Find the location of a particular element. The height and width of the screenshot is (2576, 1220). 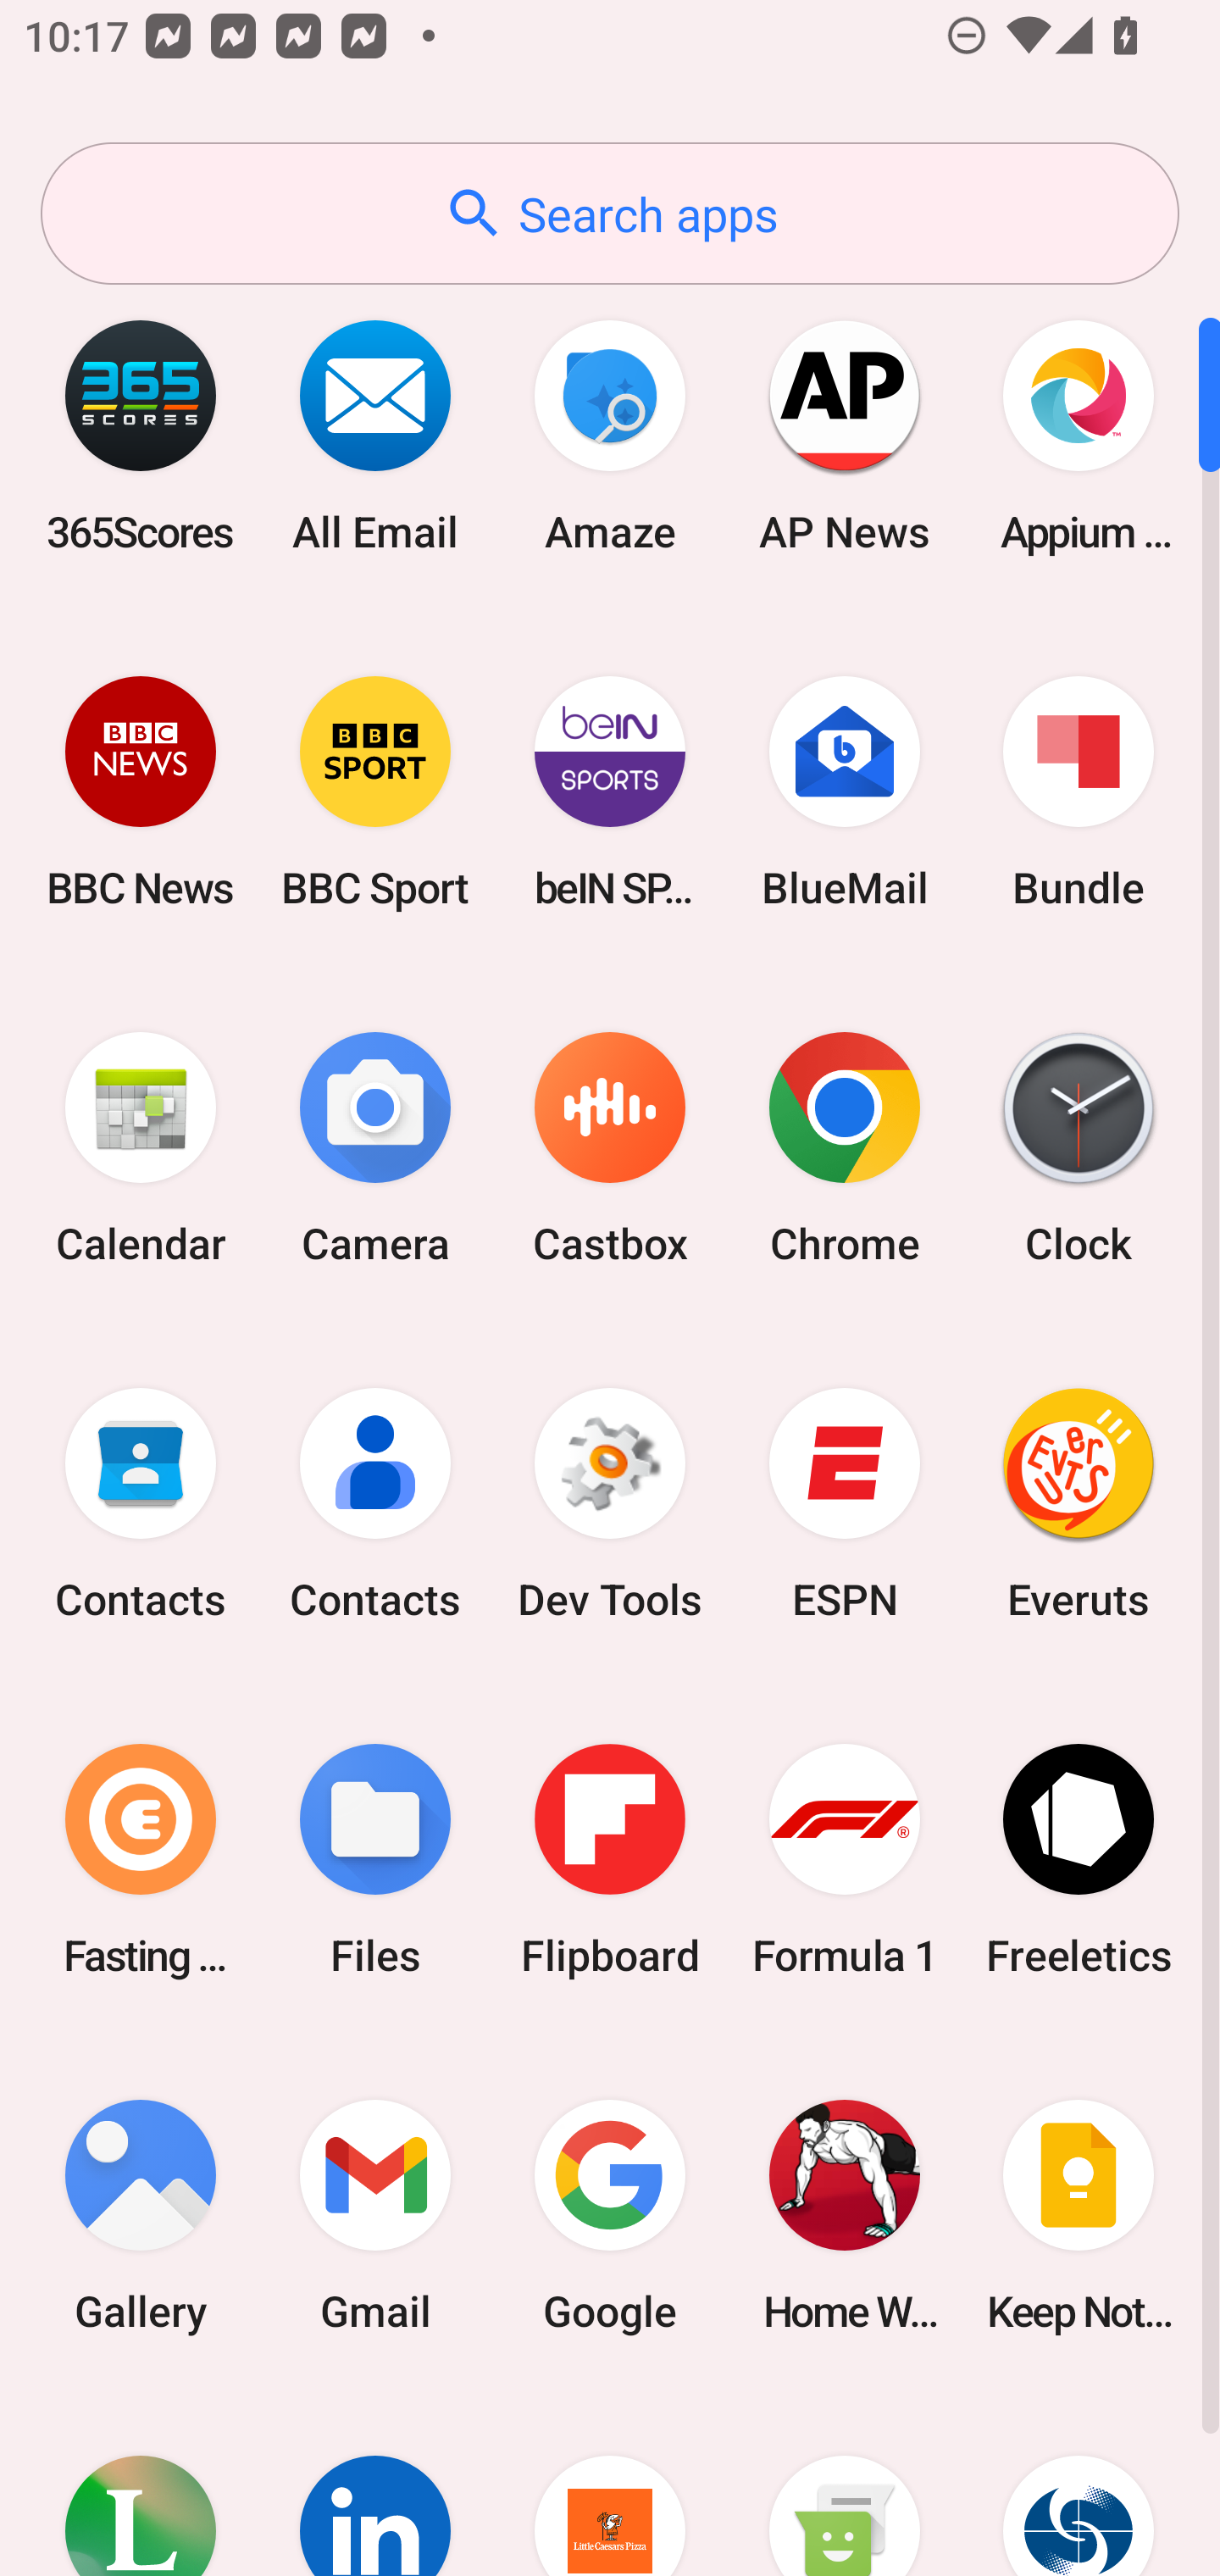

Home Workout is located at coordinates (844, 2215).